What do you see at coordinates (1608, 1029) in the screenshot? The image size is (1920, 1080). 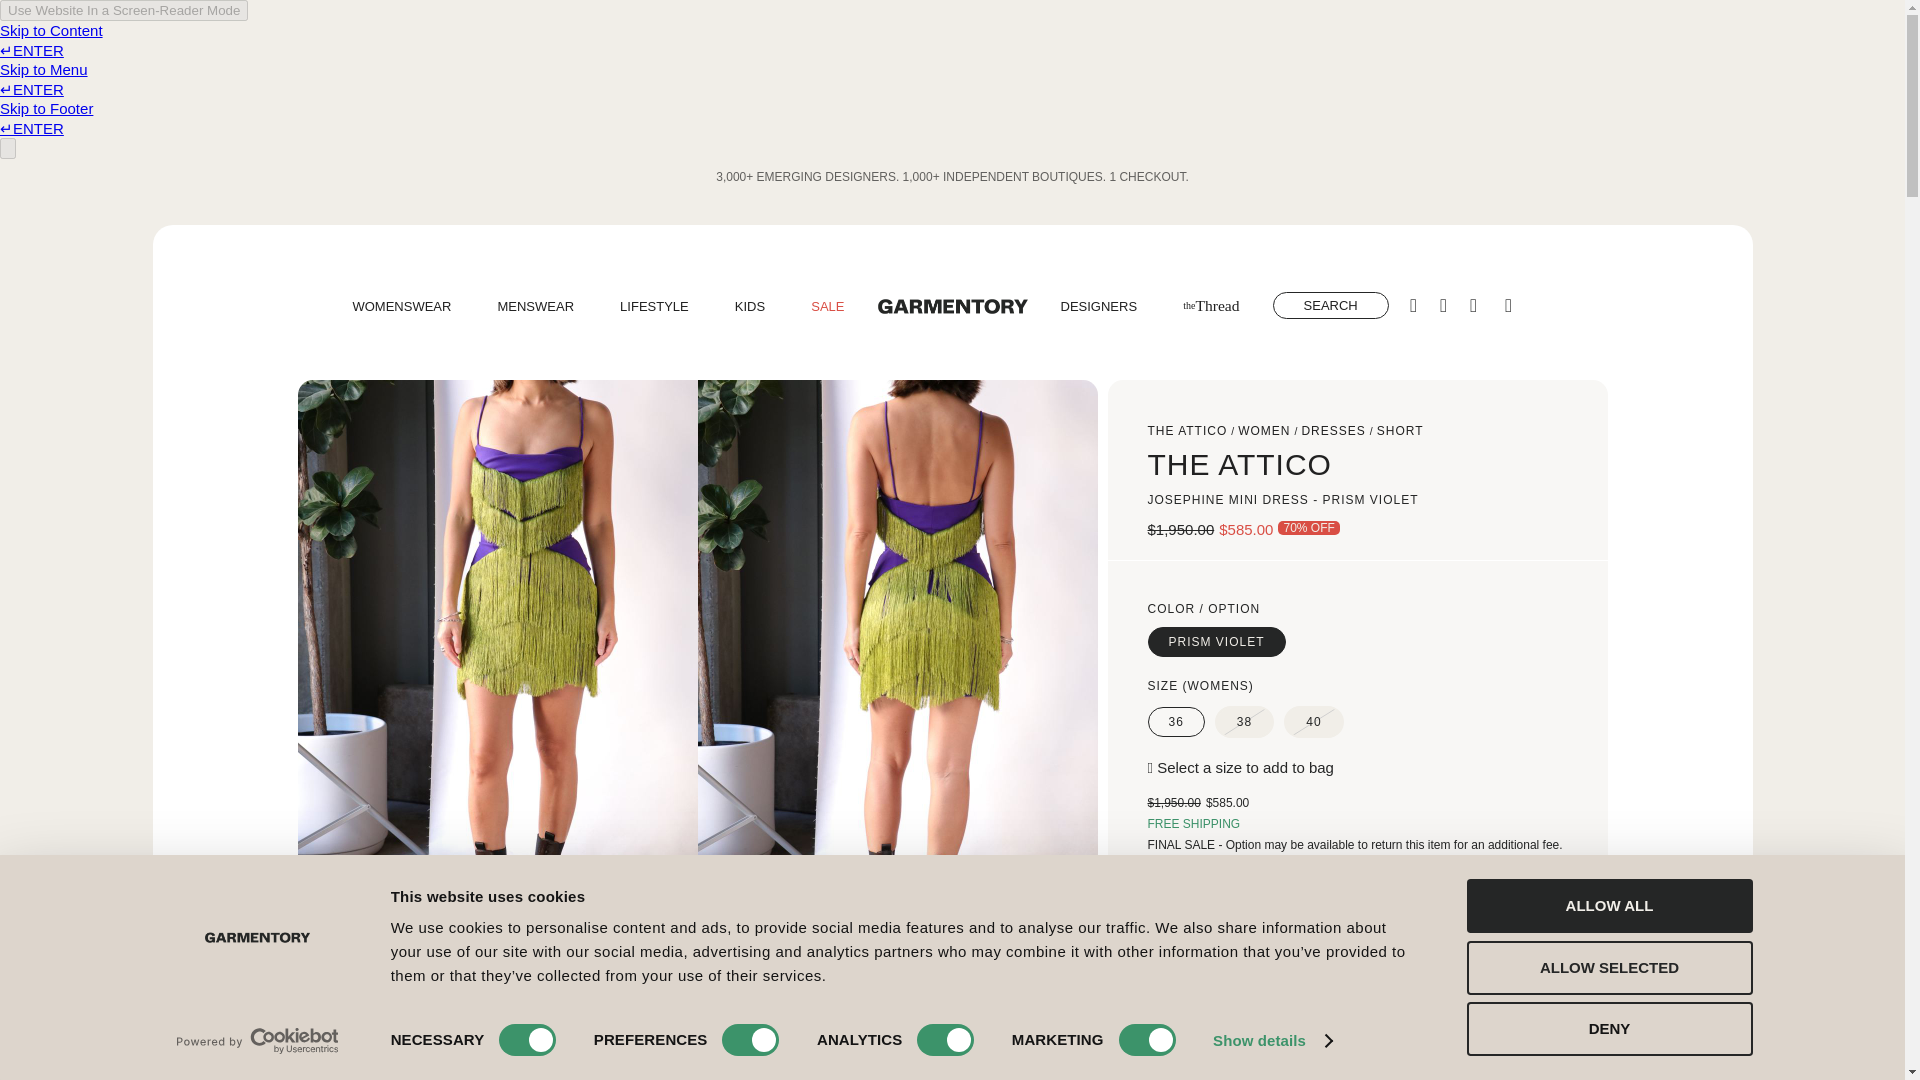 I see `DENY` at bounding box center [1608, 1029].